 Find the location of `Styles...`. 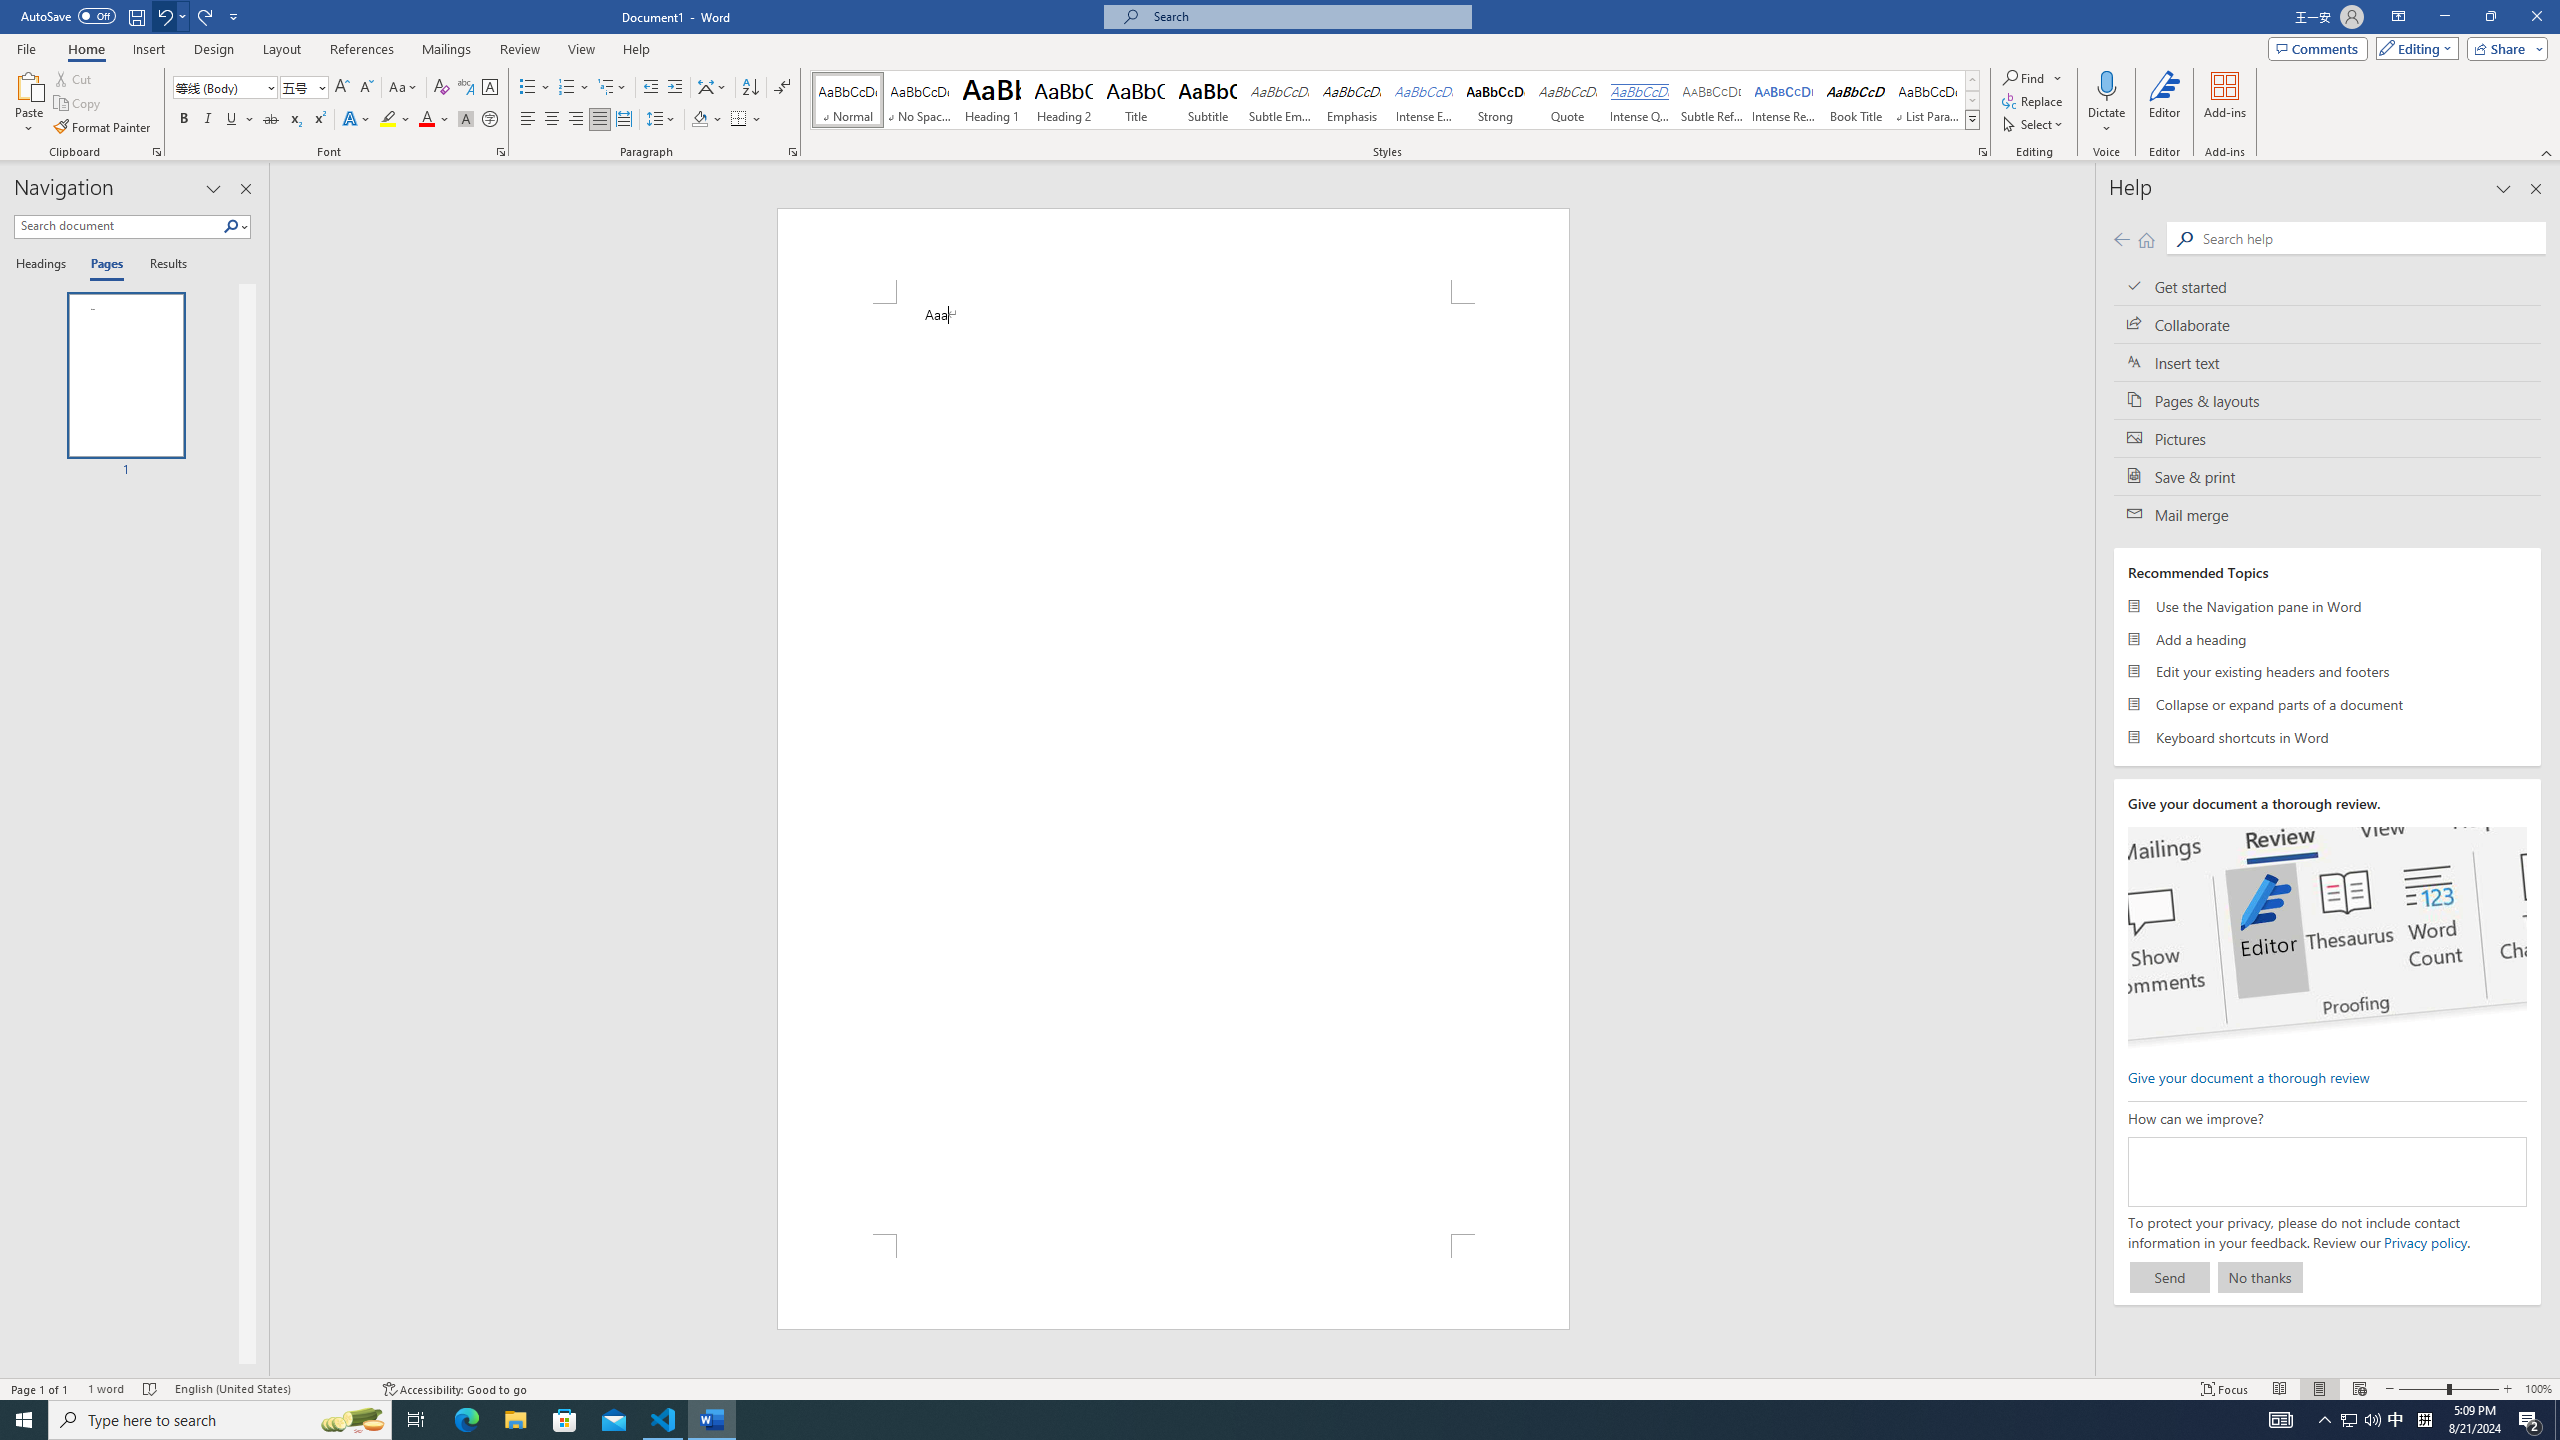

Styles... is located at coordinates (1982, 152).